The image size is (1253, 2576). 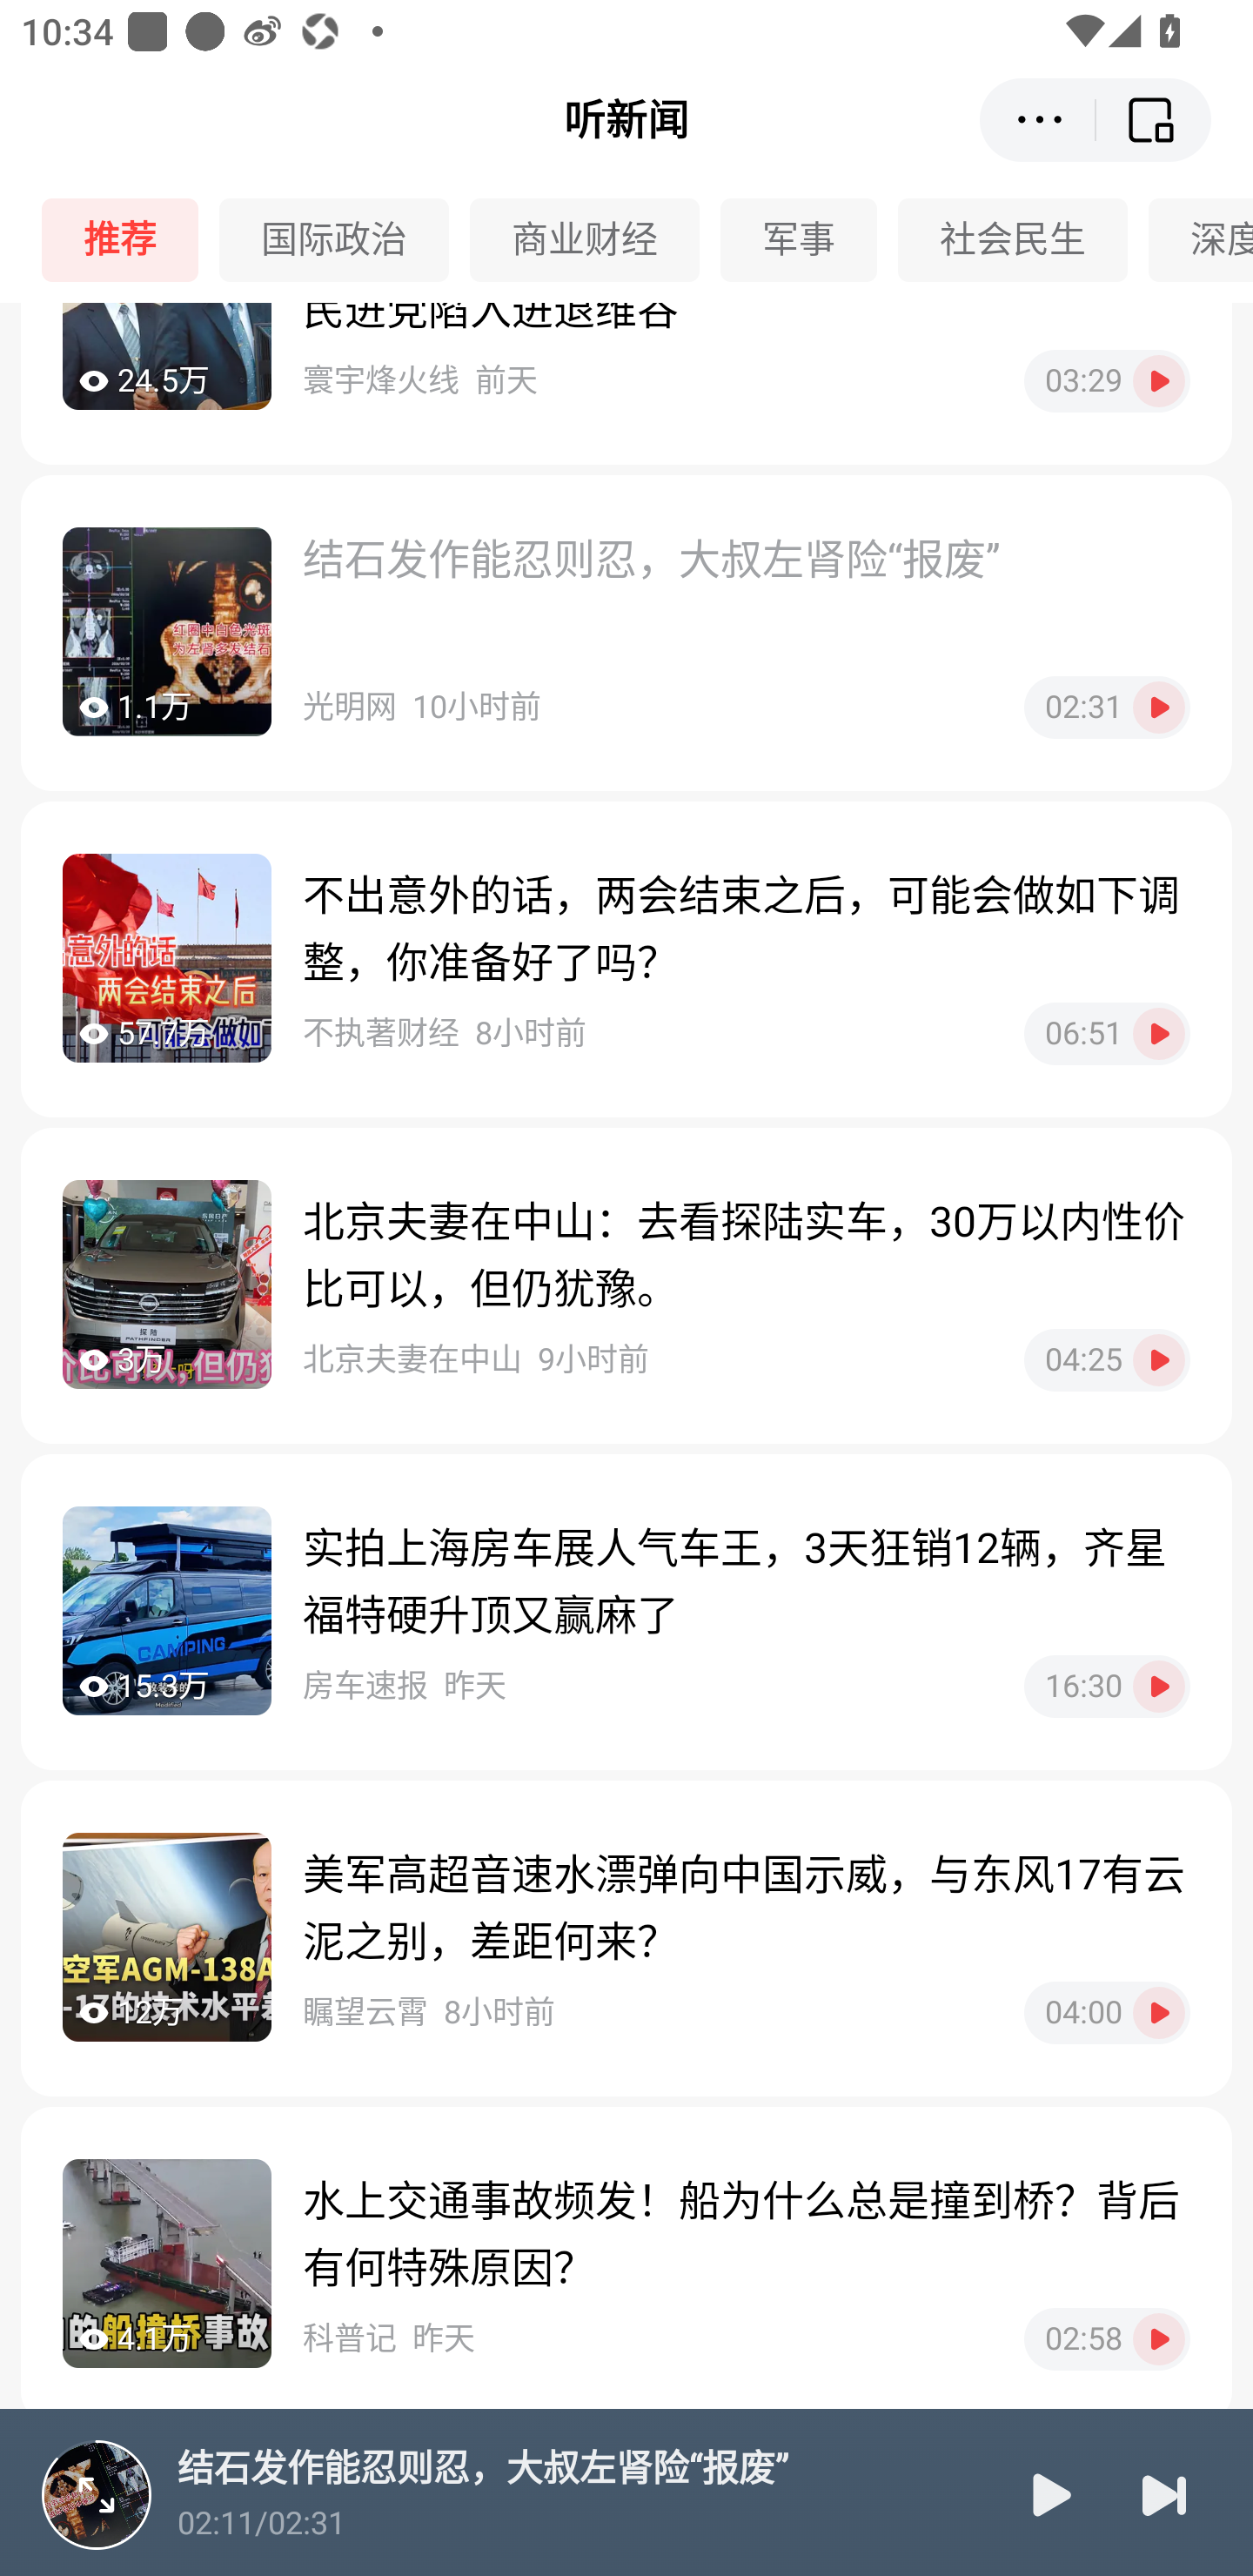 I want to click on 推荐, so click(x=130, y=240).